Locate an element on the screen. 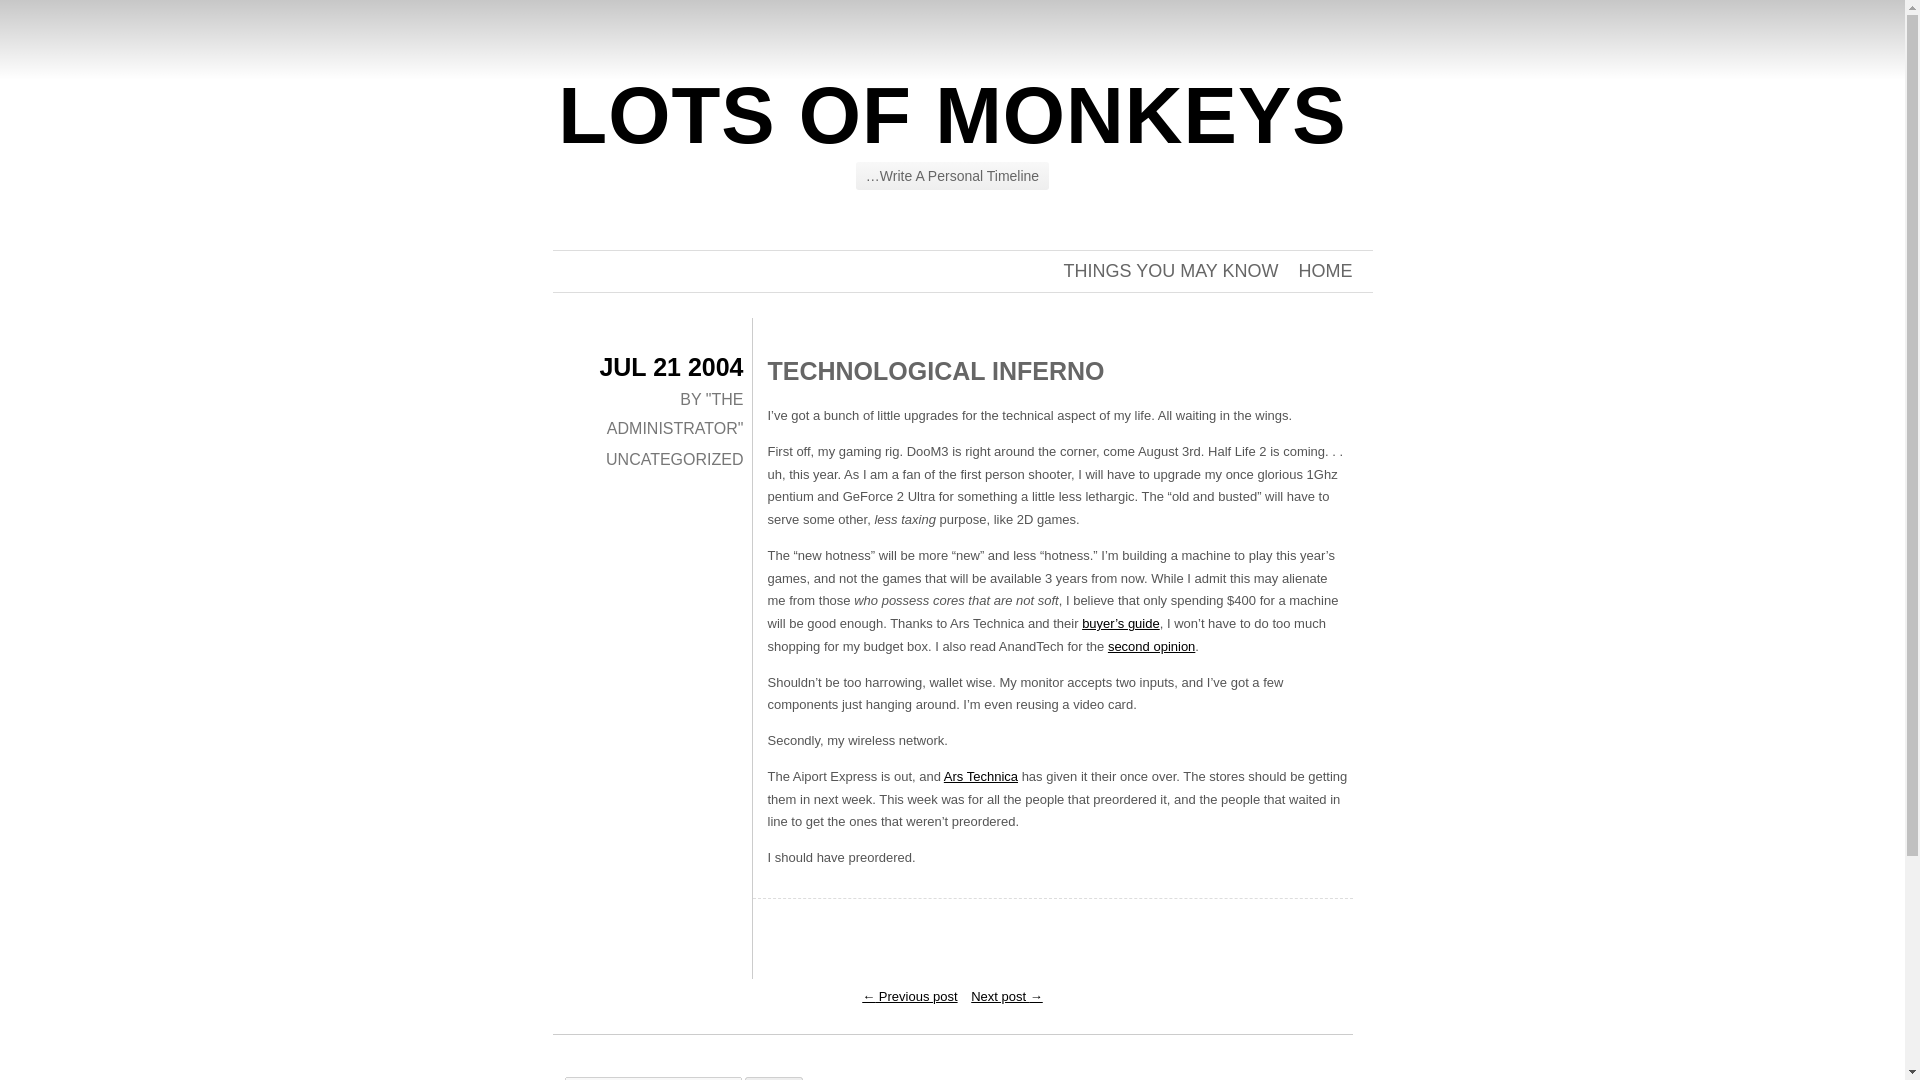 This screenshot has height=1080, width=1920. THINGS YOU MAY KNOW is located at coordinates (1170, 270).